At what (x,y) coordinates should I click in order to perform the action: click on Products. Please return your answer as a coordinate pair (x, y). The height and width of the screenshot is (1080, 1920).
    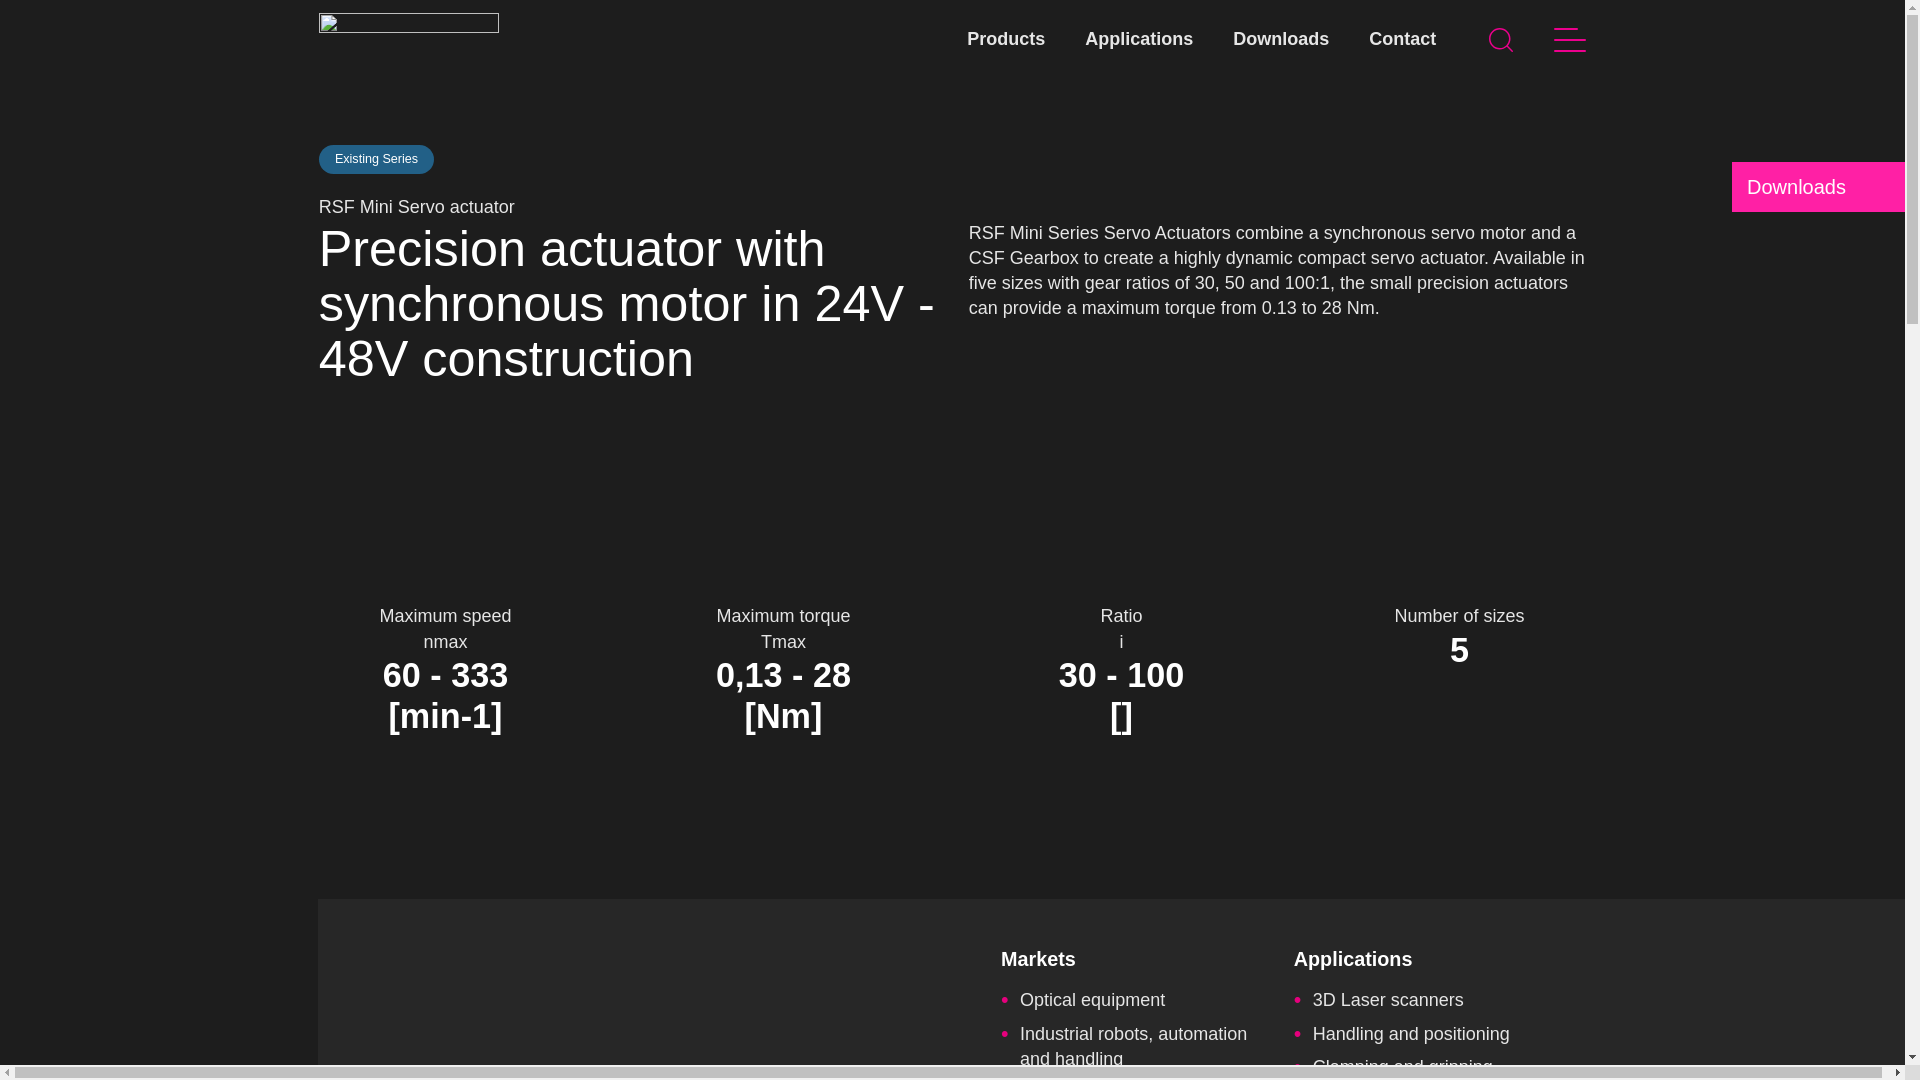
    Looking at the image, I should click on (1006, 39).